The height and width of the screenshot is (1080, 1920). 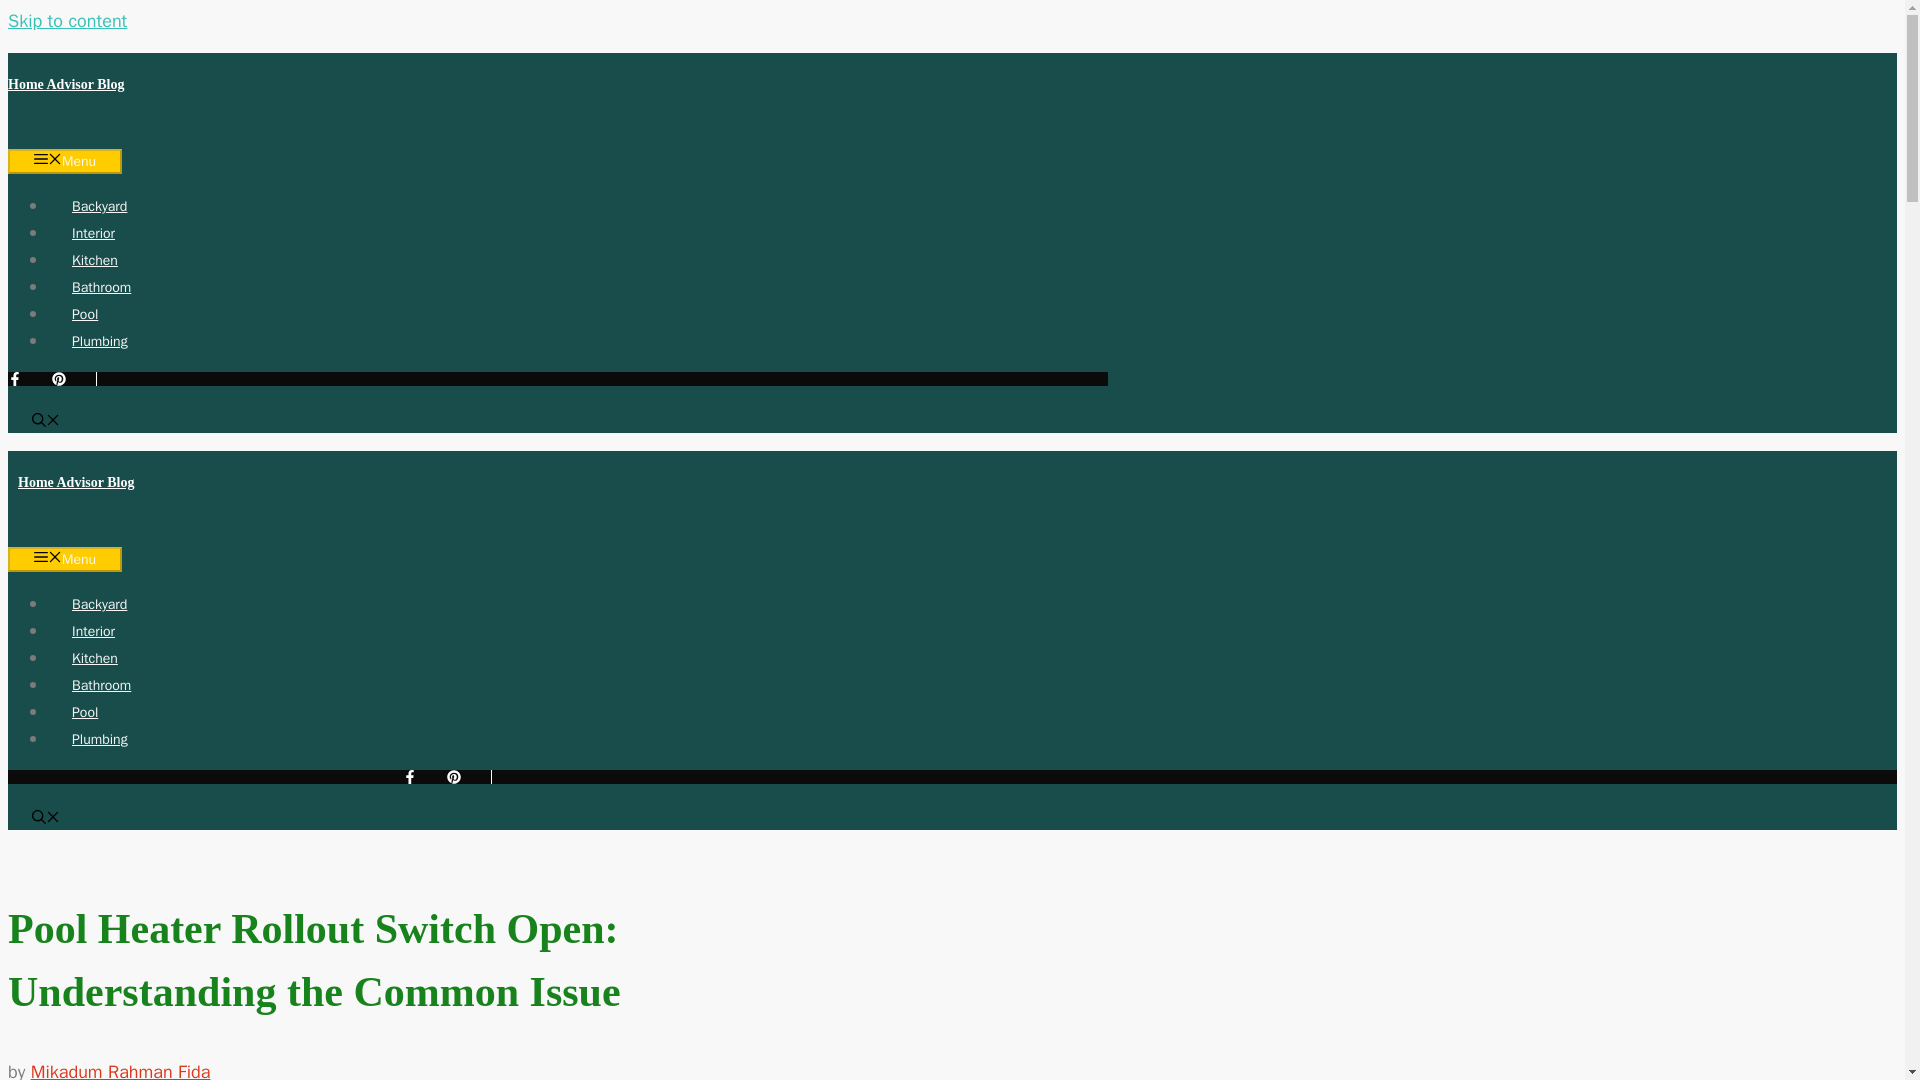 What do you see at coordinates (64, 559) in the screenshot?
I see `Menu` at bounding box center [64, 559].